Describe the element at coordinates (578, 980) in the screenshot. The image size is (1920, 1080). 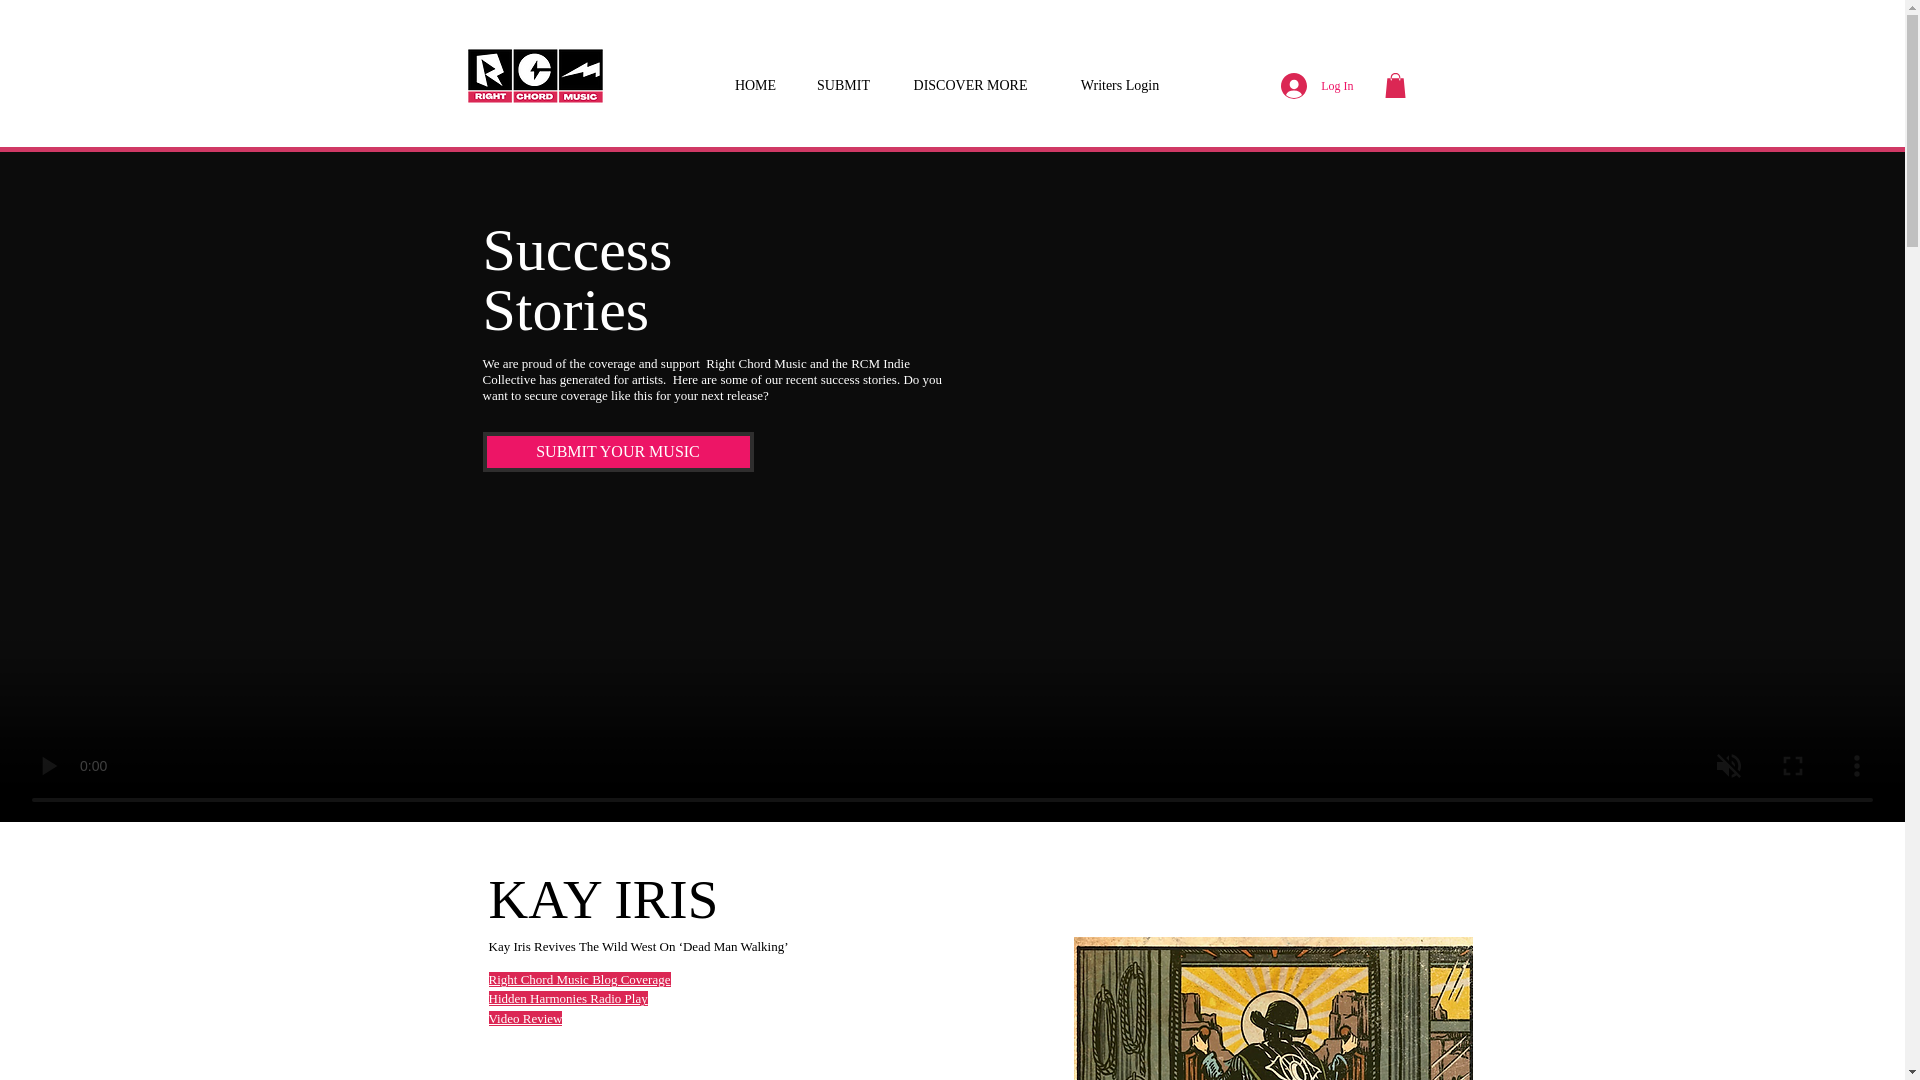
I see `Right Chord Music Blog Coverage` at that location.